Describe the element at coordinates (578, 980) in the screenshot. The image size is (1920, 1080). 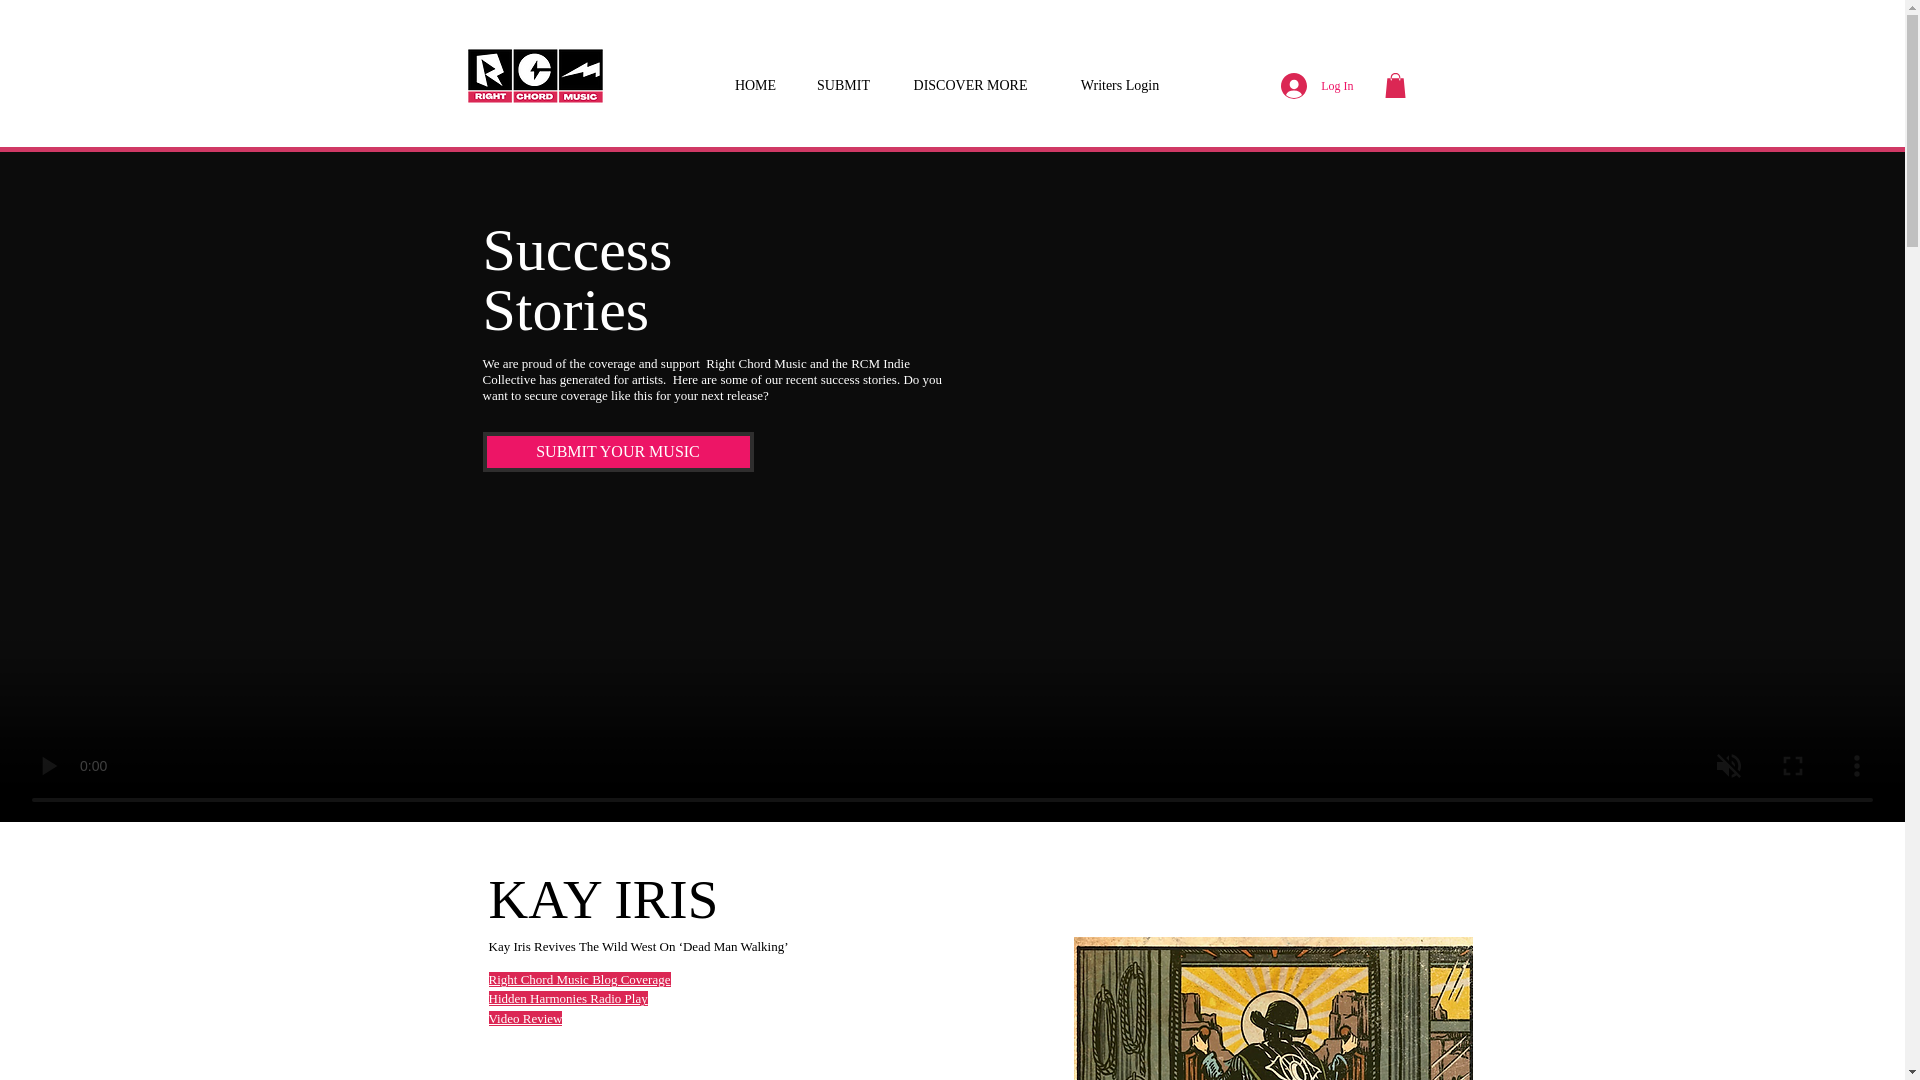
I see `Right Chord Music Blog Coverage` at that location.